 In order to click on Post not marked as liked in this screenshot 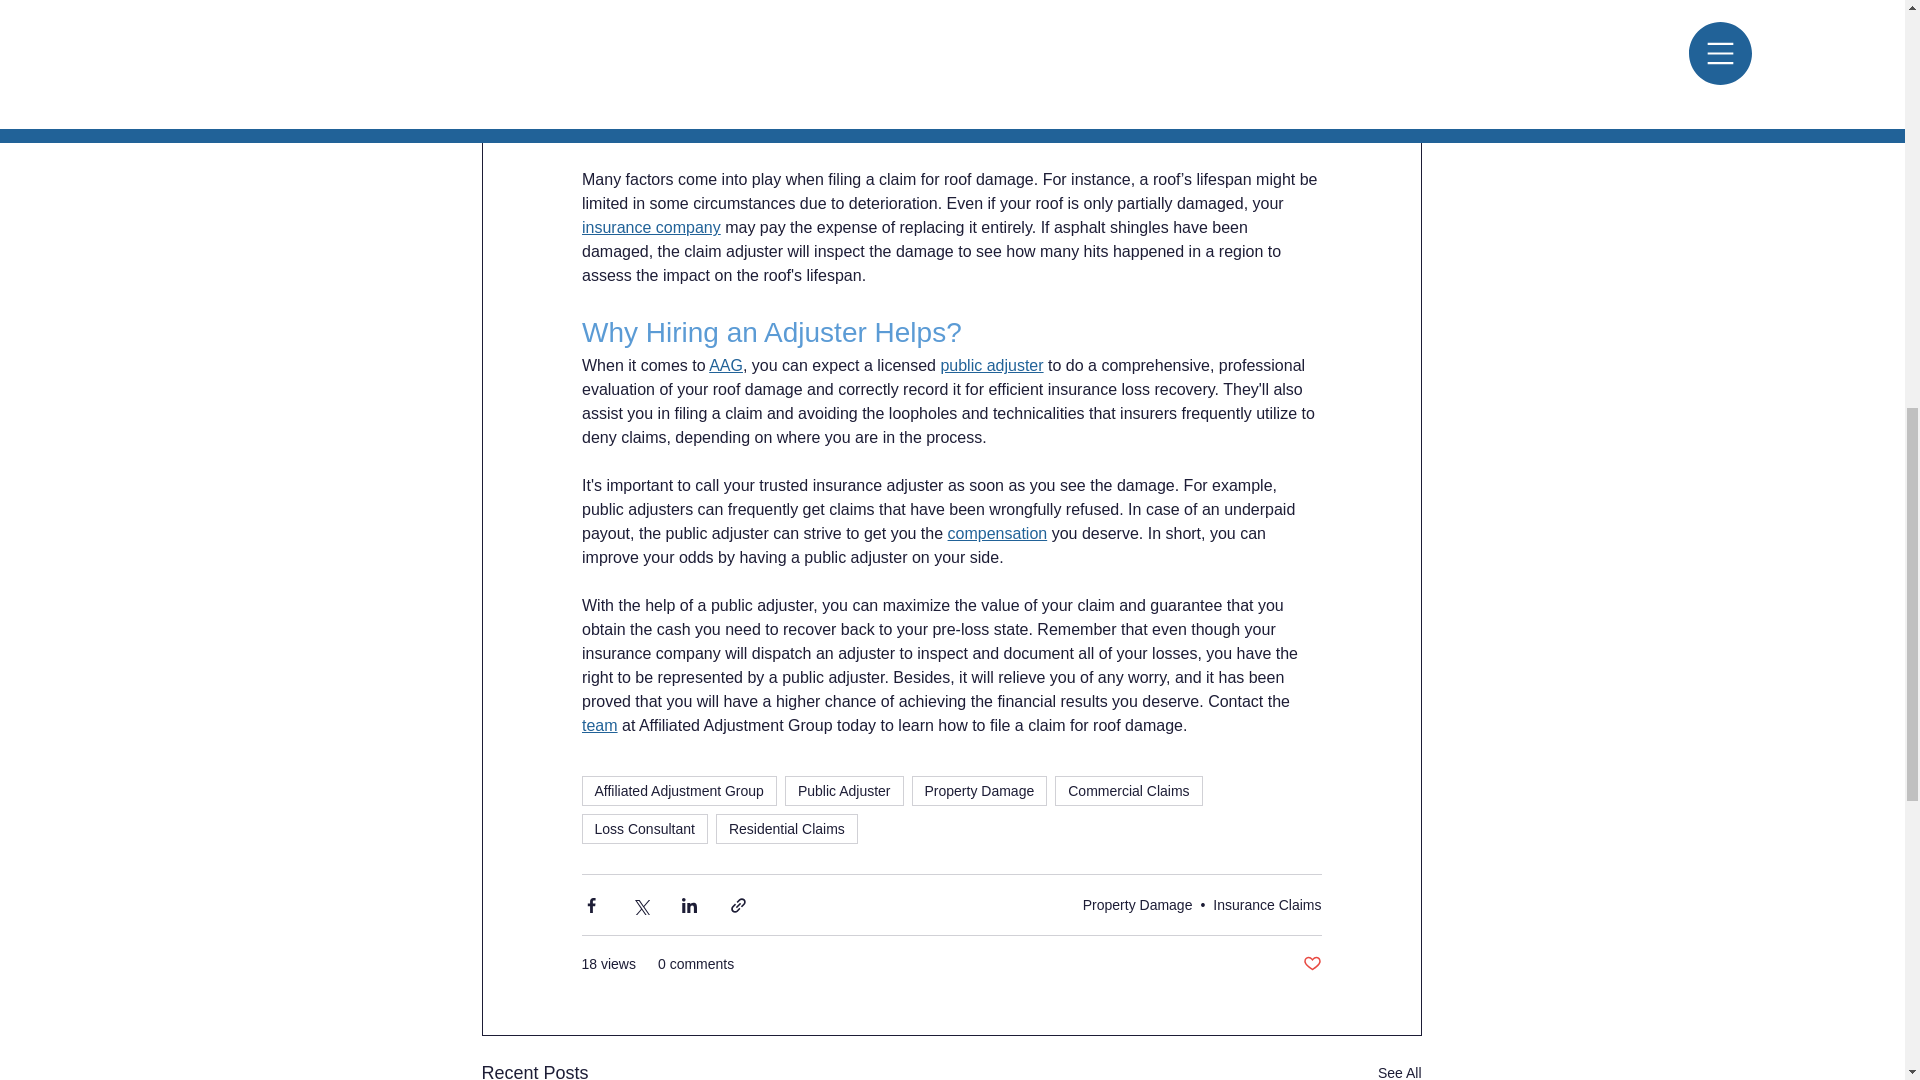, I will do `click(1310, 964)`.